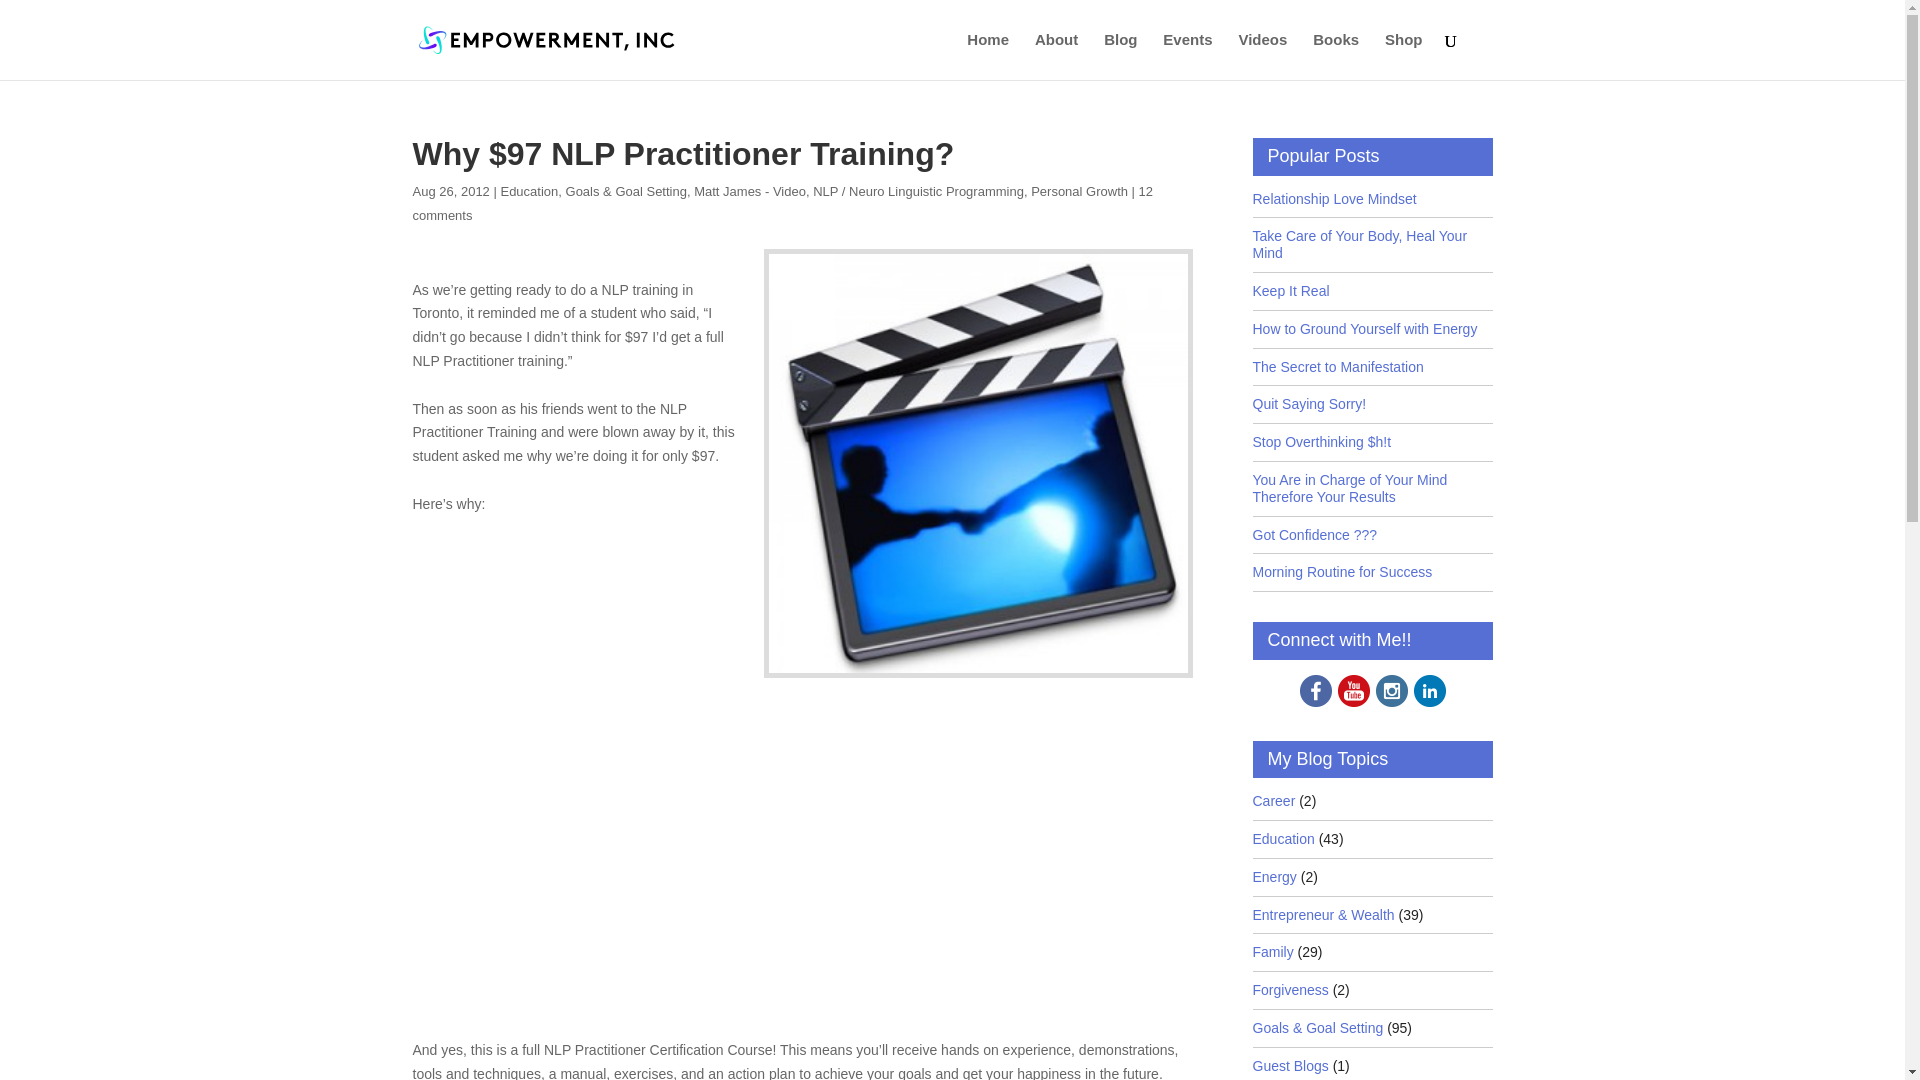 Image resolution: width=1920 pixels, height=1080 pixels. Describe the element at coordinates (1274, 877) in the screenshot. I see `Energy` at that location.